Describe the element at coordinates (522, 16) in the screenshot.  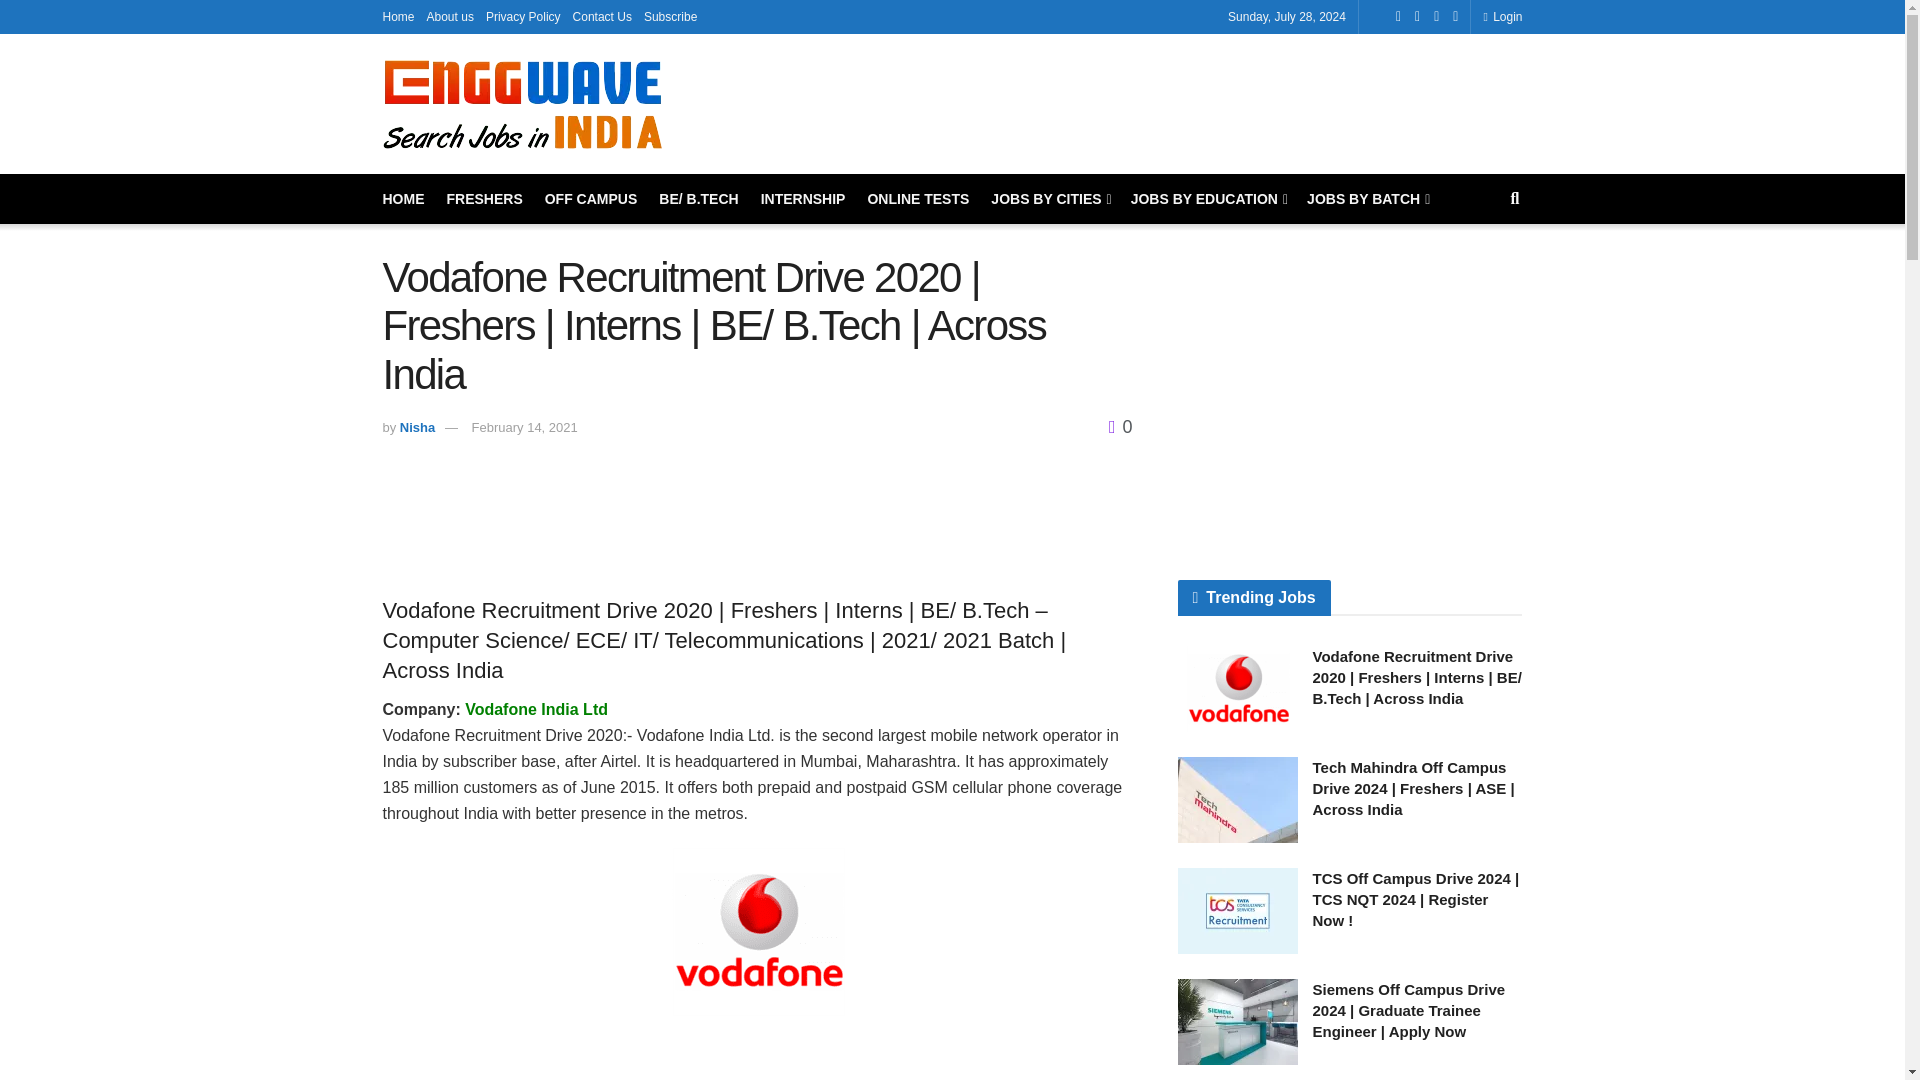
I see `Privacy Policy` at that location.